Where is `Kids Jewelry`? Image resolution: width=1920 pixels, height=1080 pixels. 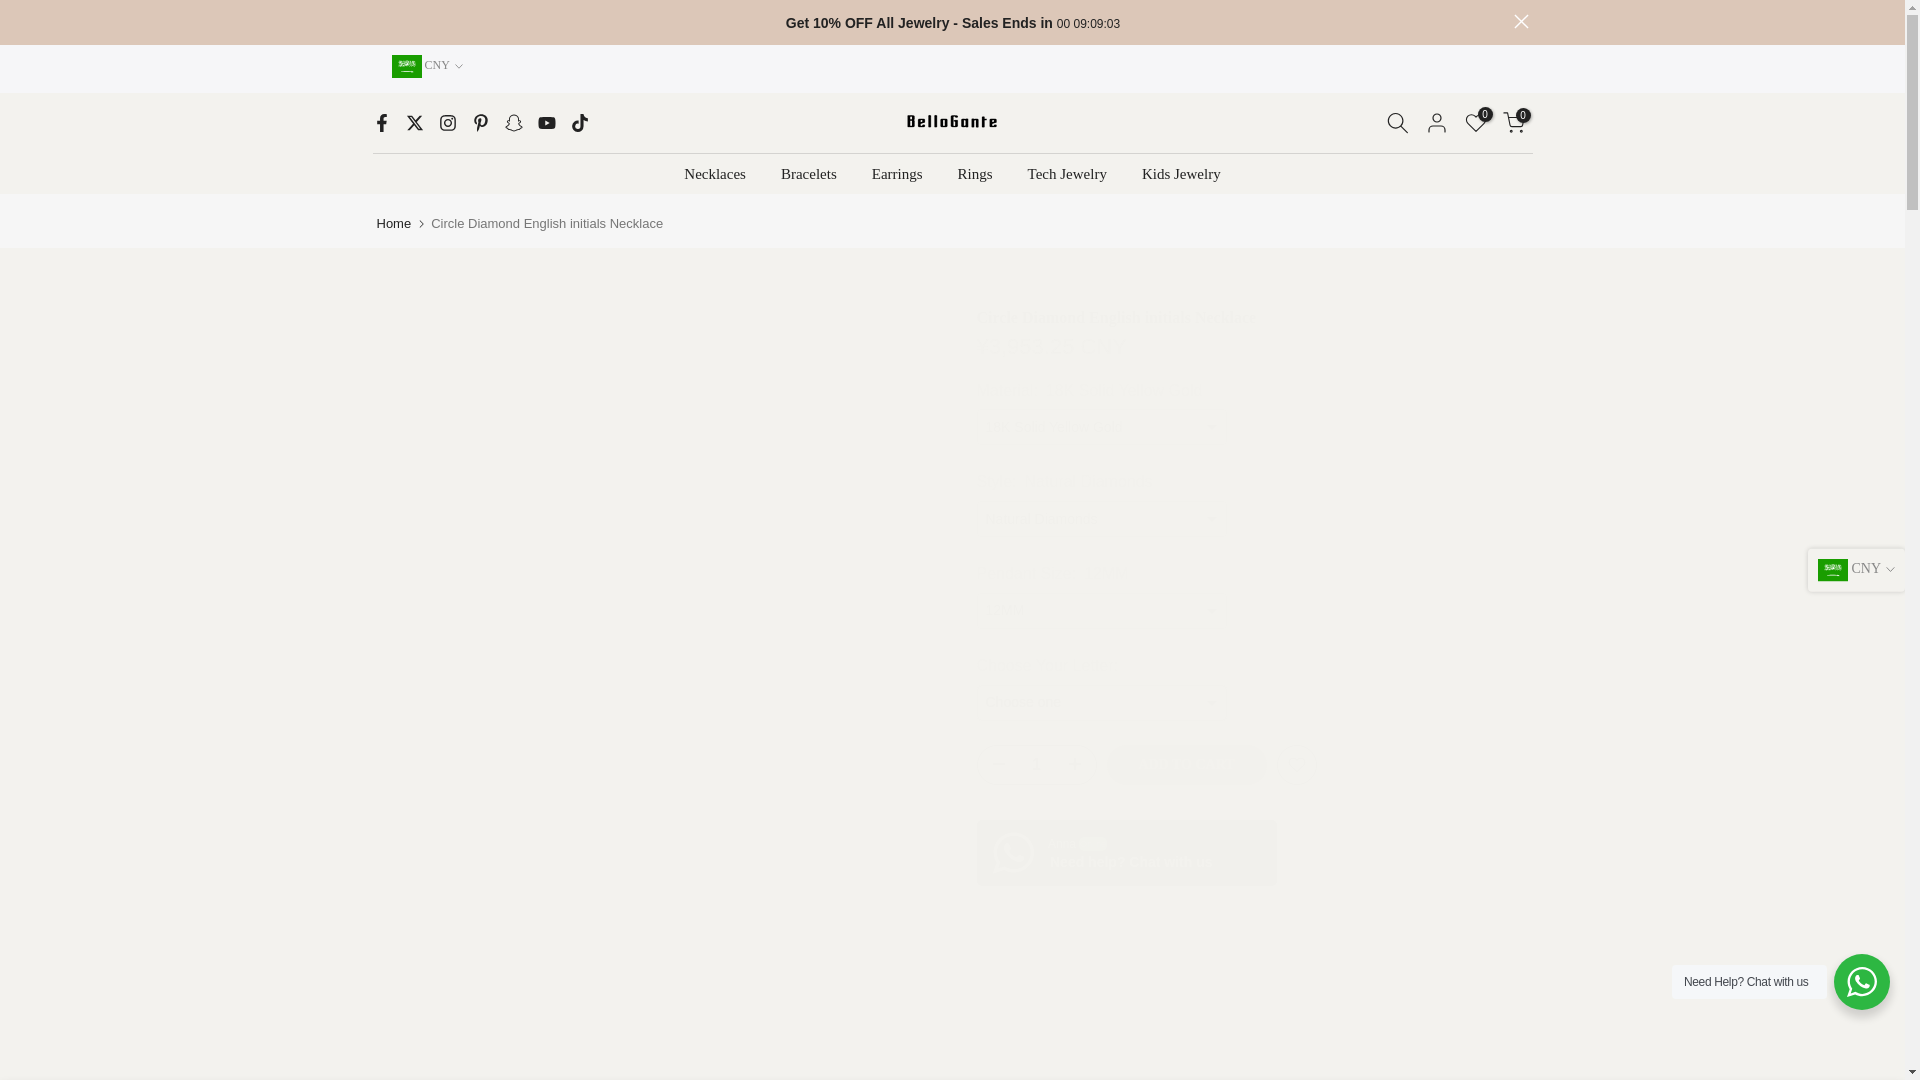 Kids Jewelry is located at coordinates (1180, 174).